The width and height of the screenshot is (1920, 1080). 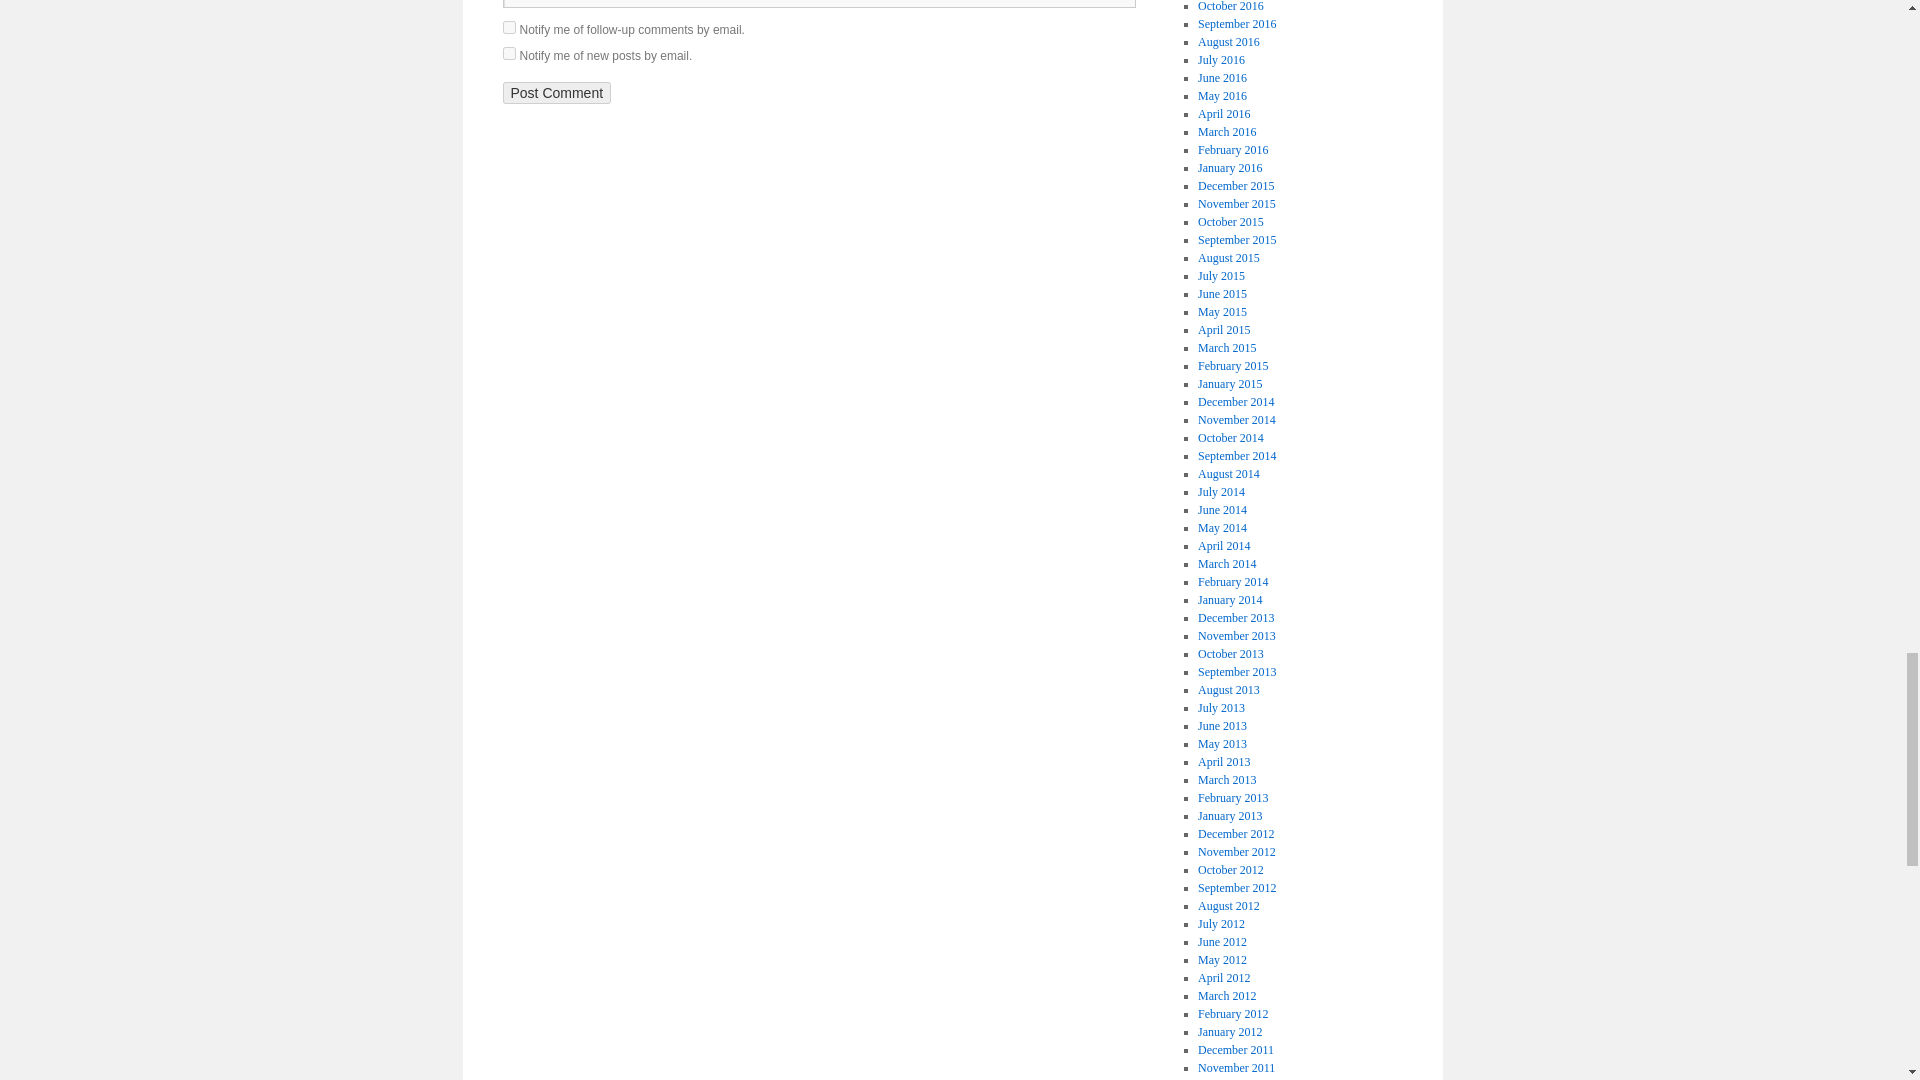 I want to click on subscribe, so click(x=508, y=54).